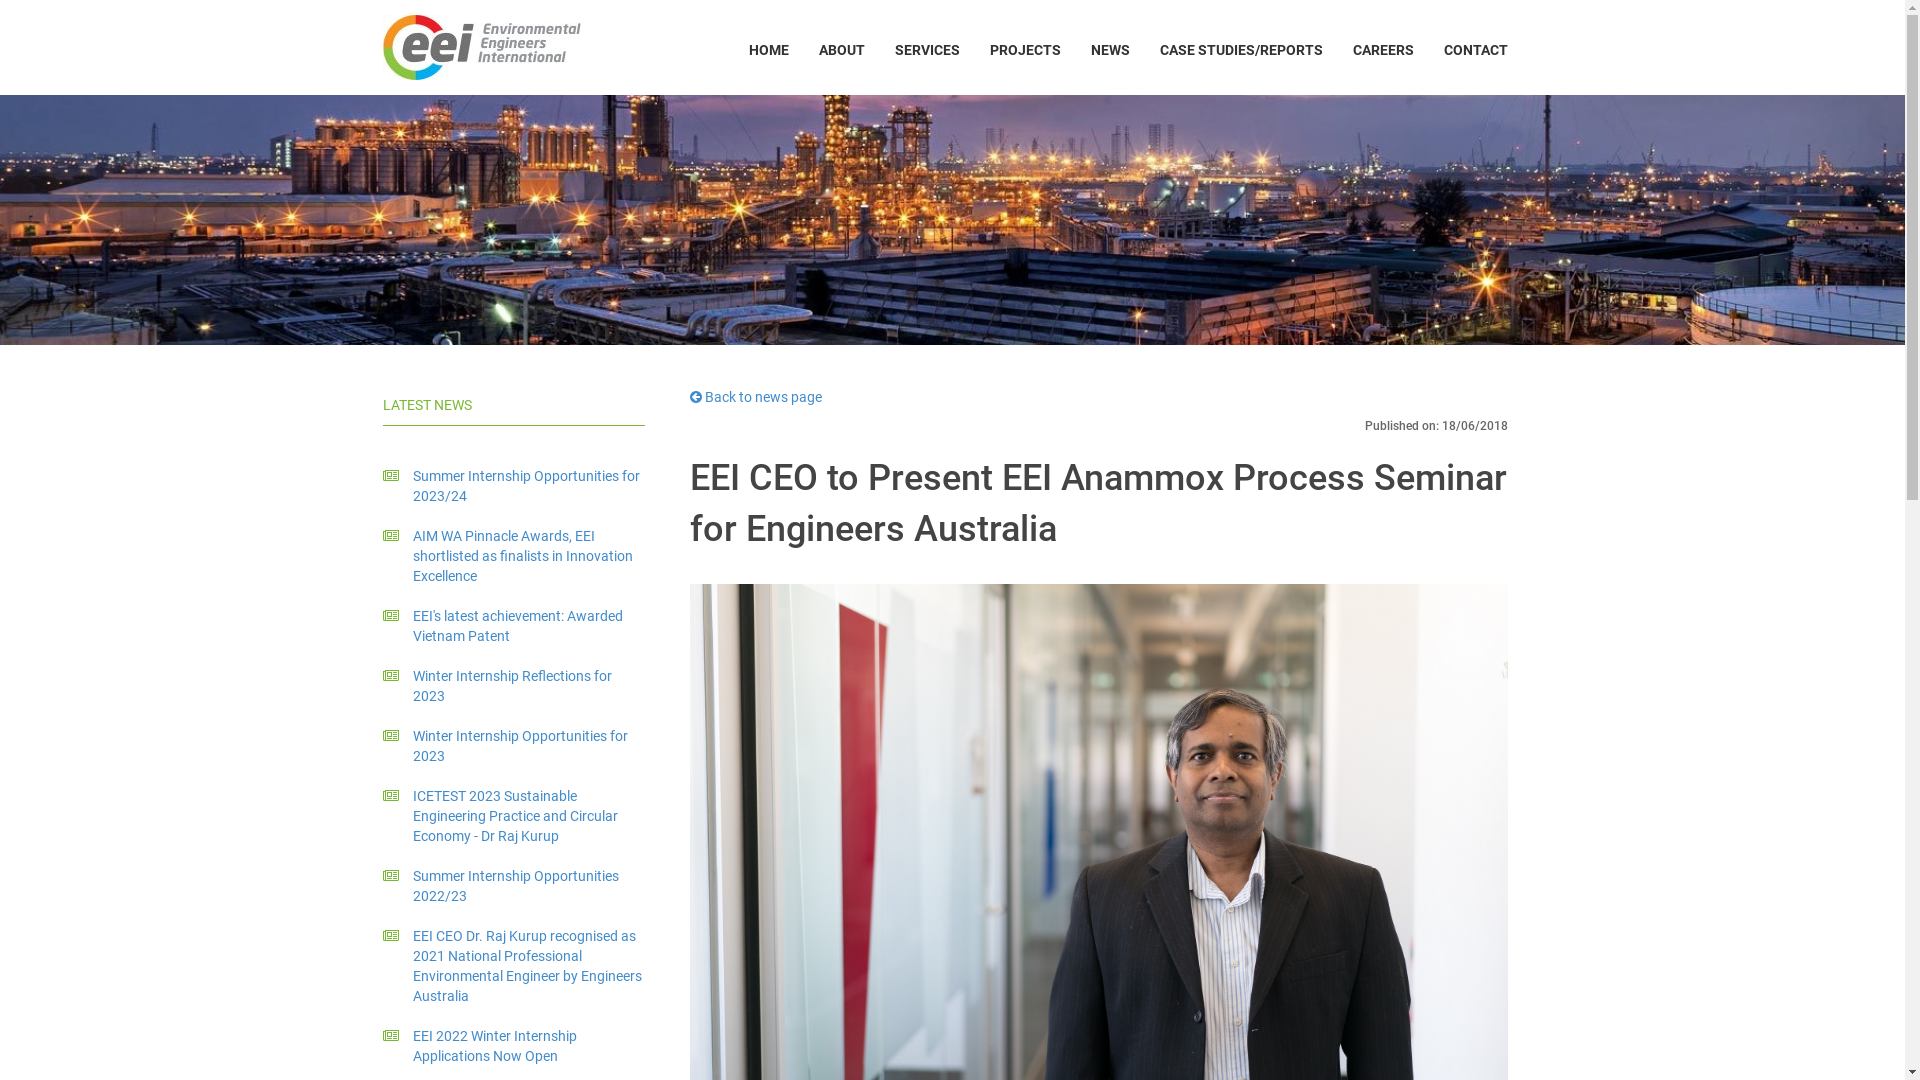 This screenshot has height=1080, width=1920. Describe the element at coordinates (842, 50) in the screenshot. I see `ABOUT` at that location.